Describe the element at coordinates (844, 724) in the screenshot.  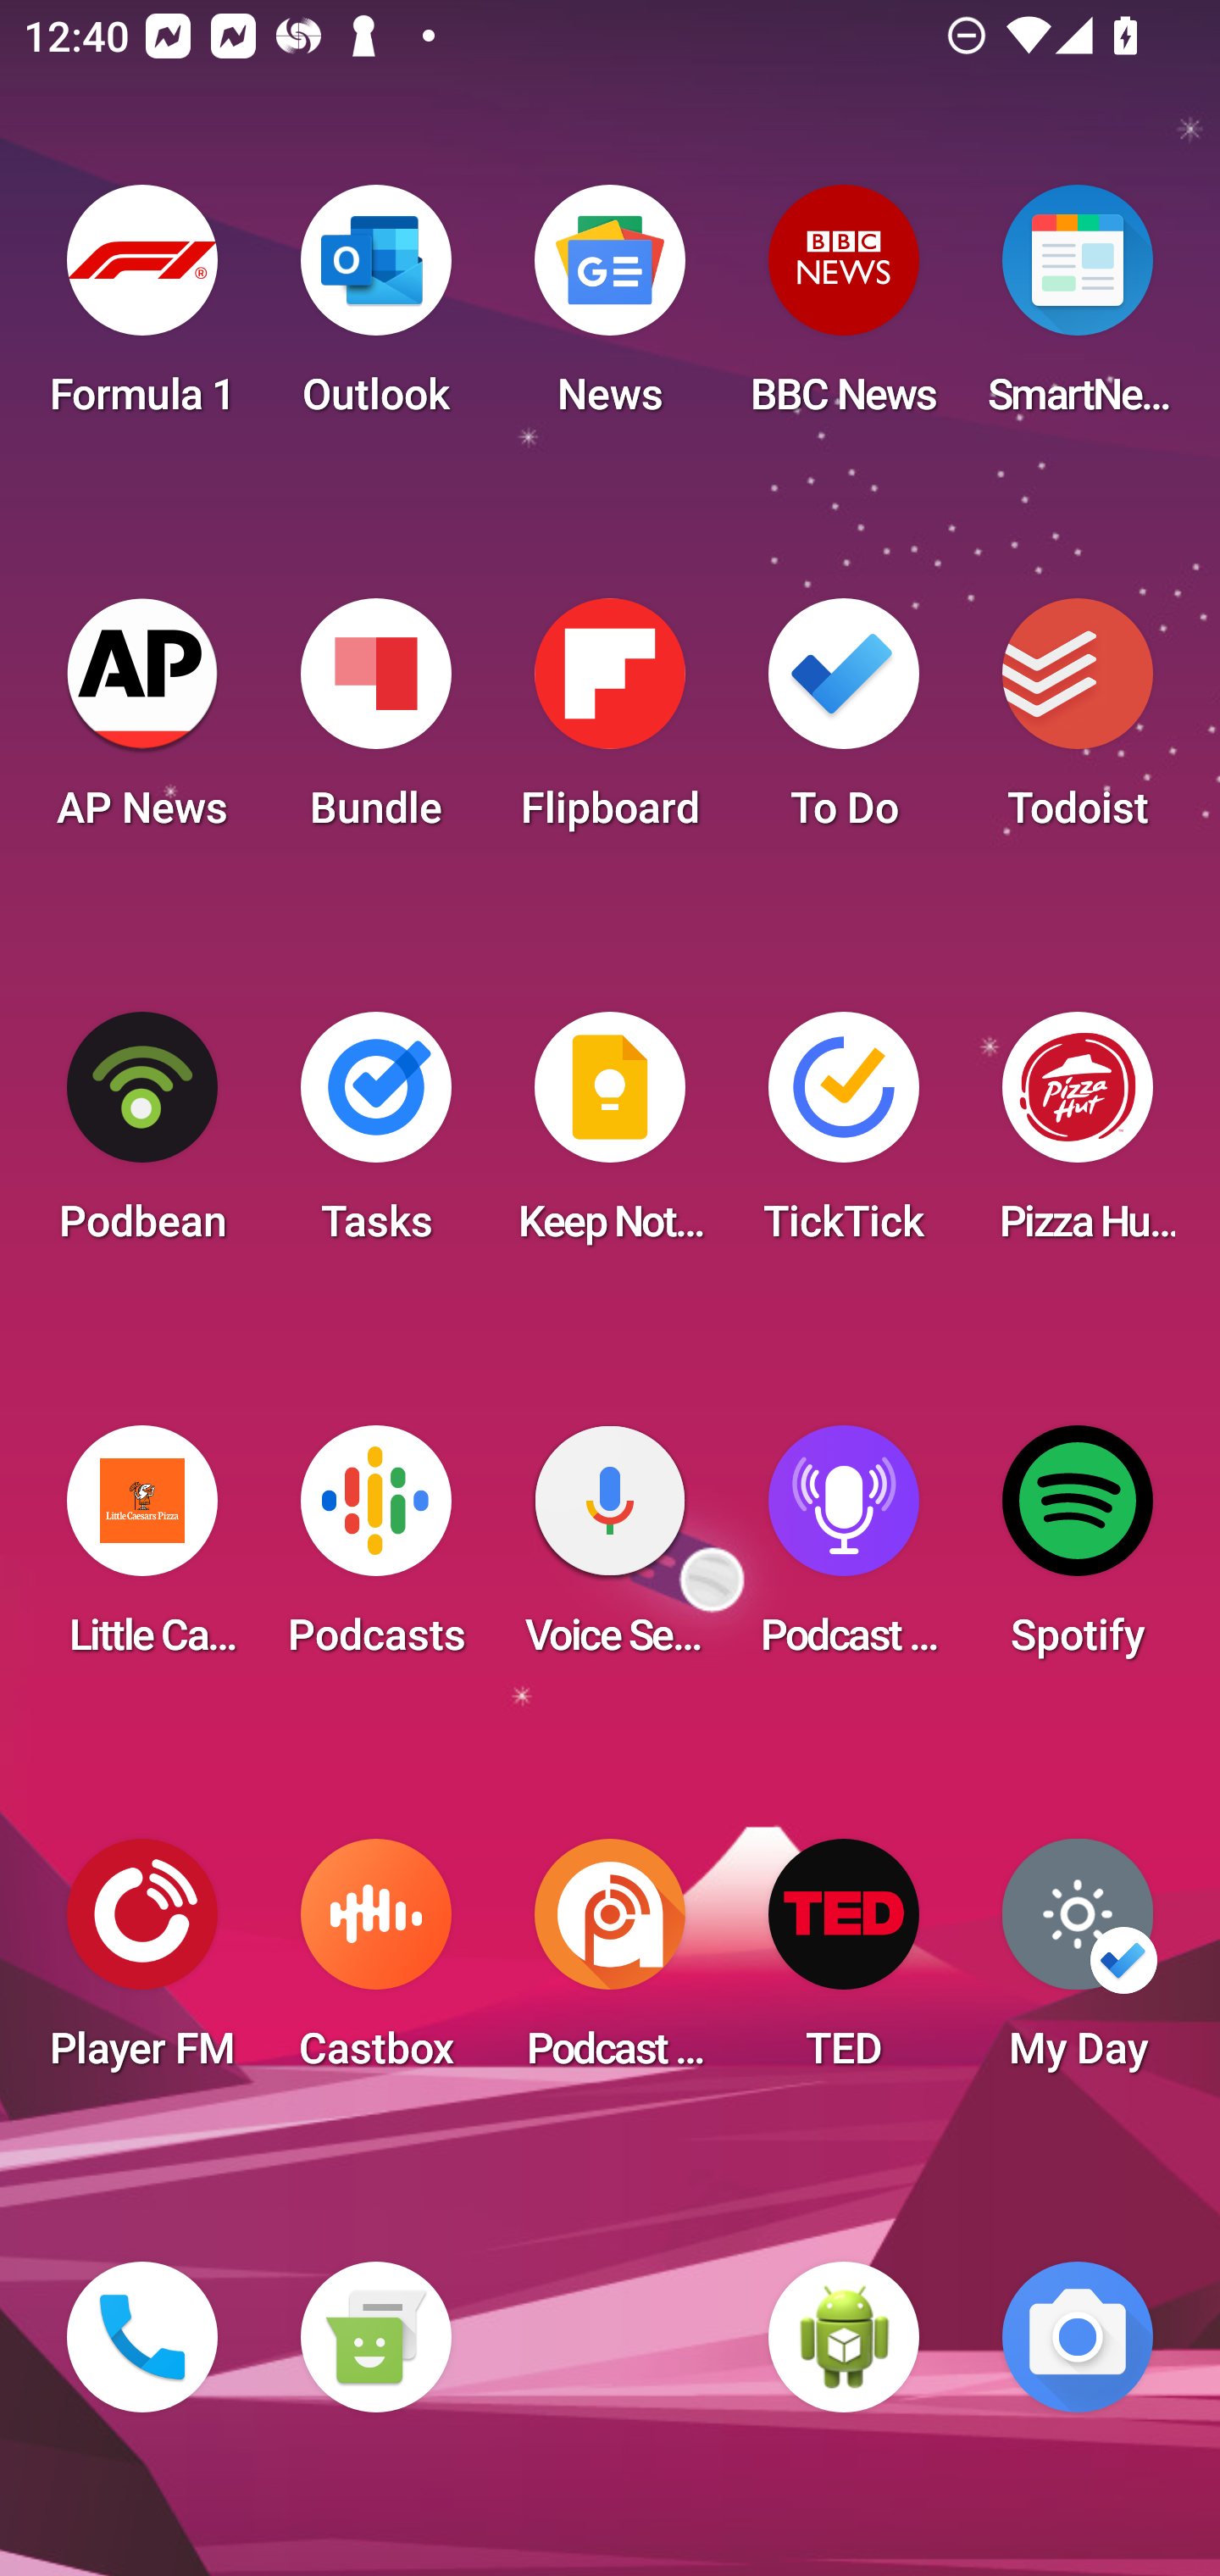
I see `To Do` at that location.